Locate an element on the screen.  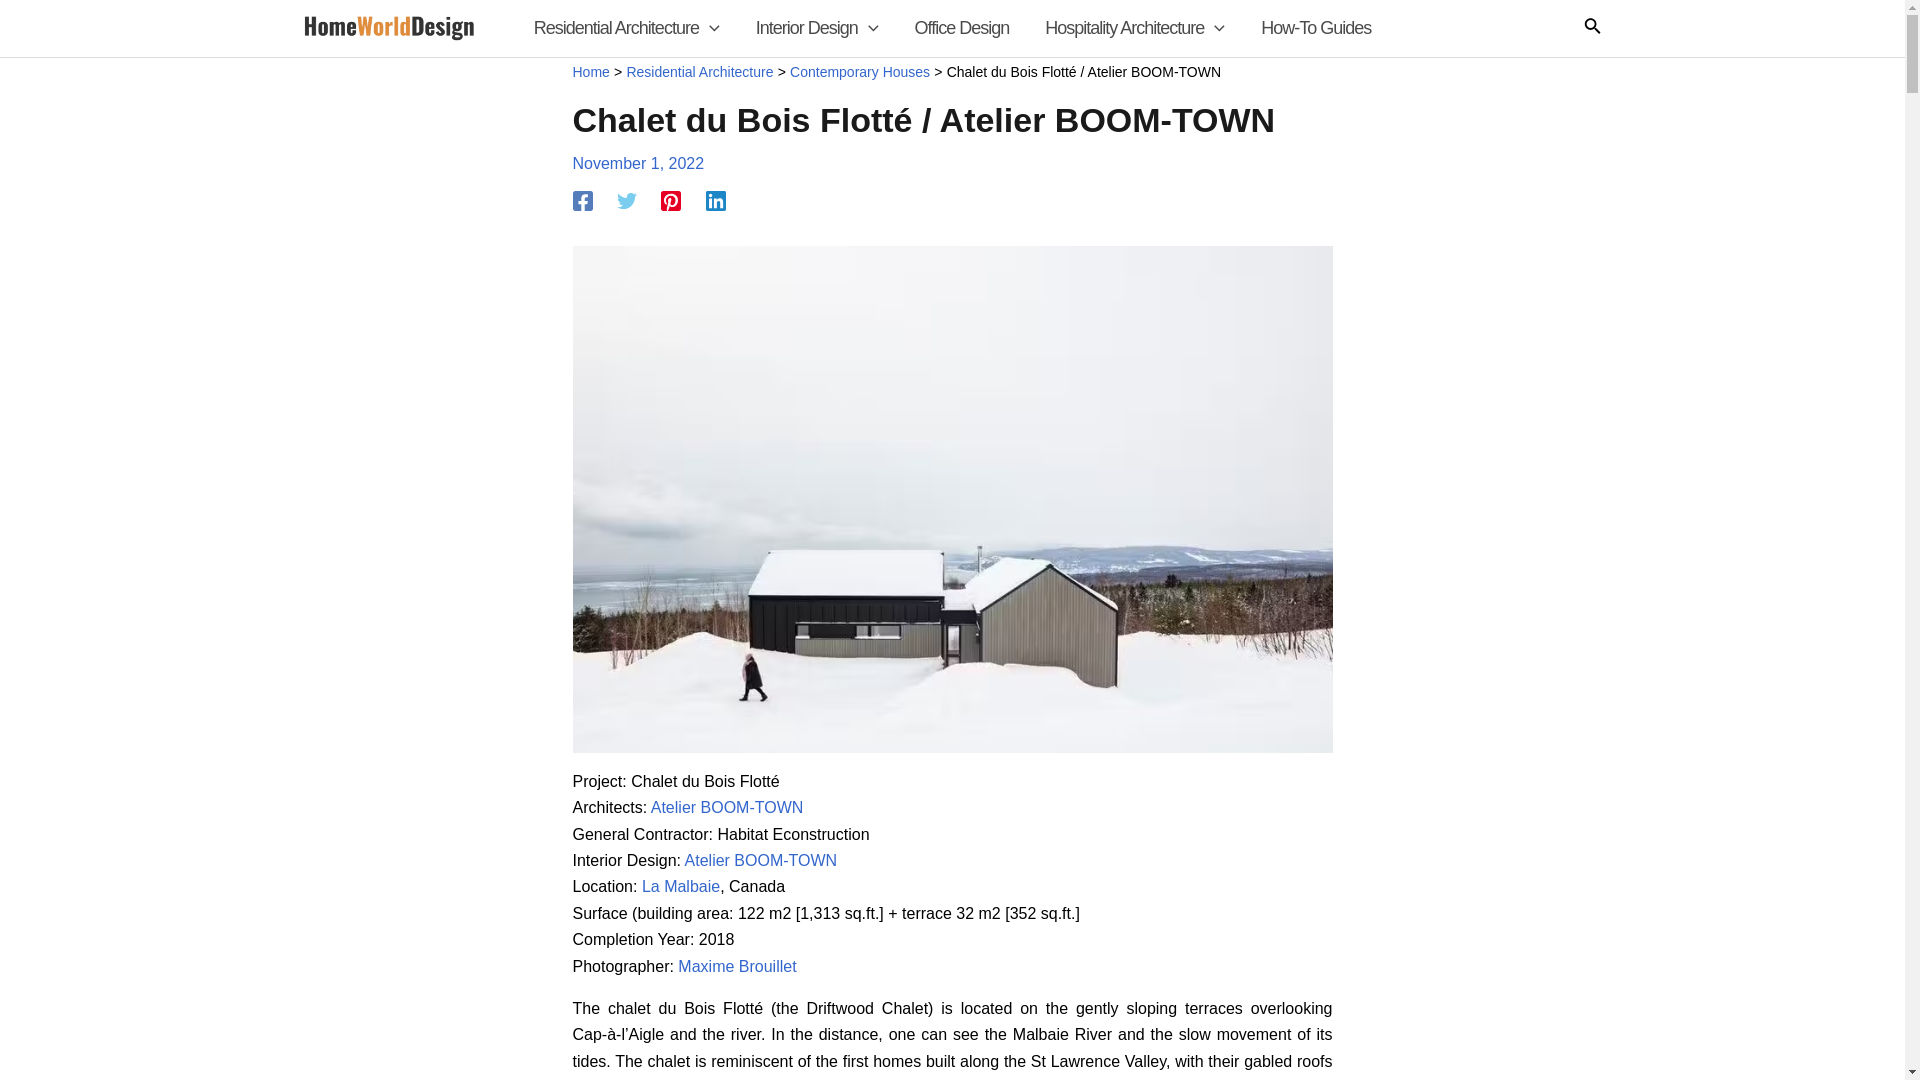
Office Design is located at coordinates (962, 28).